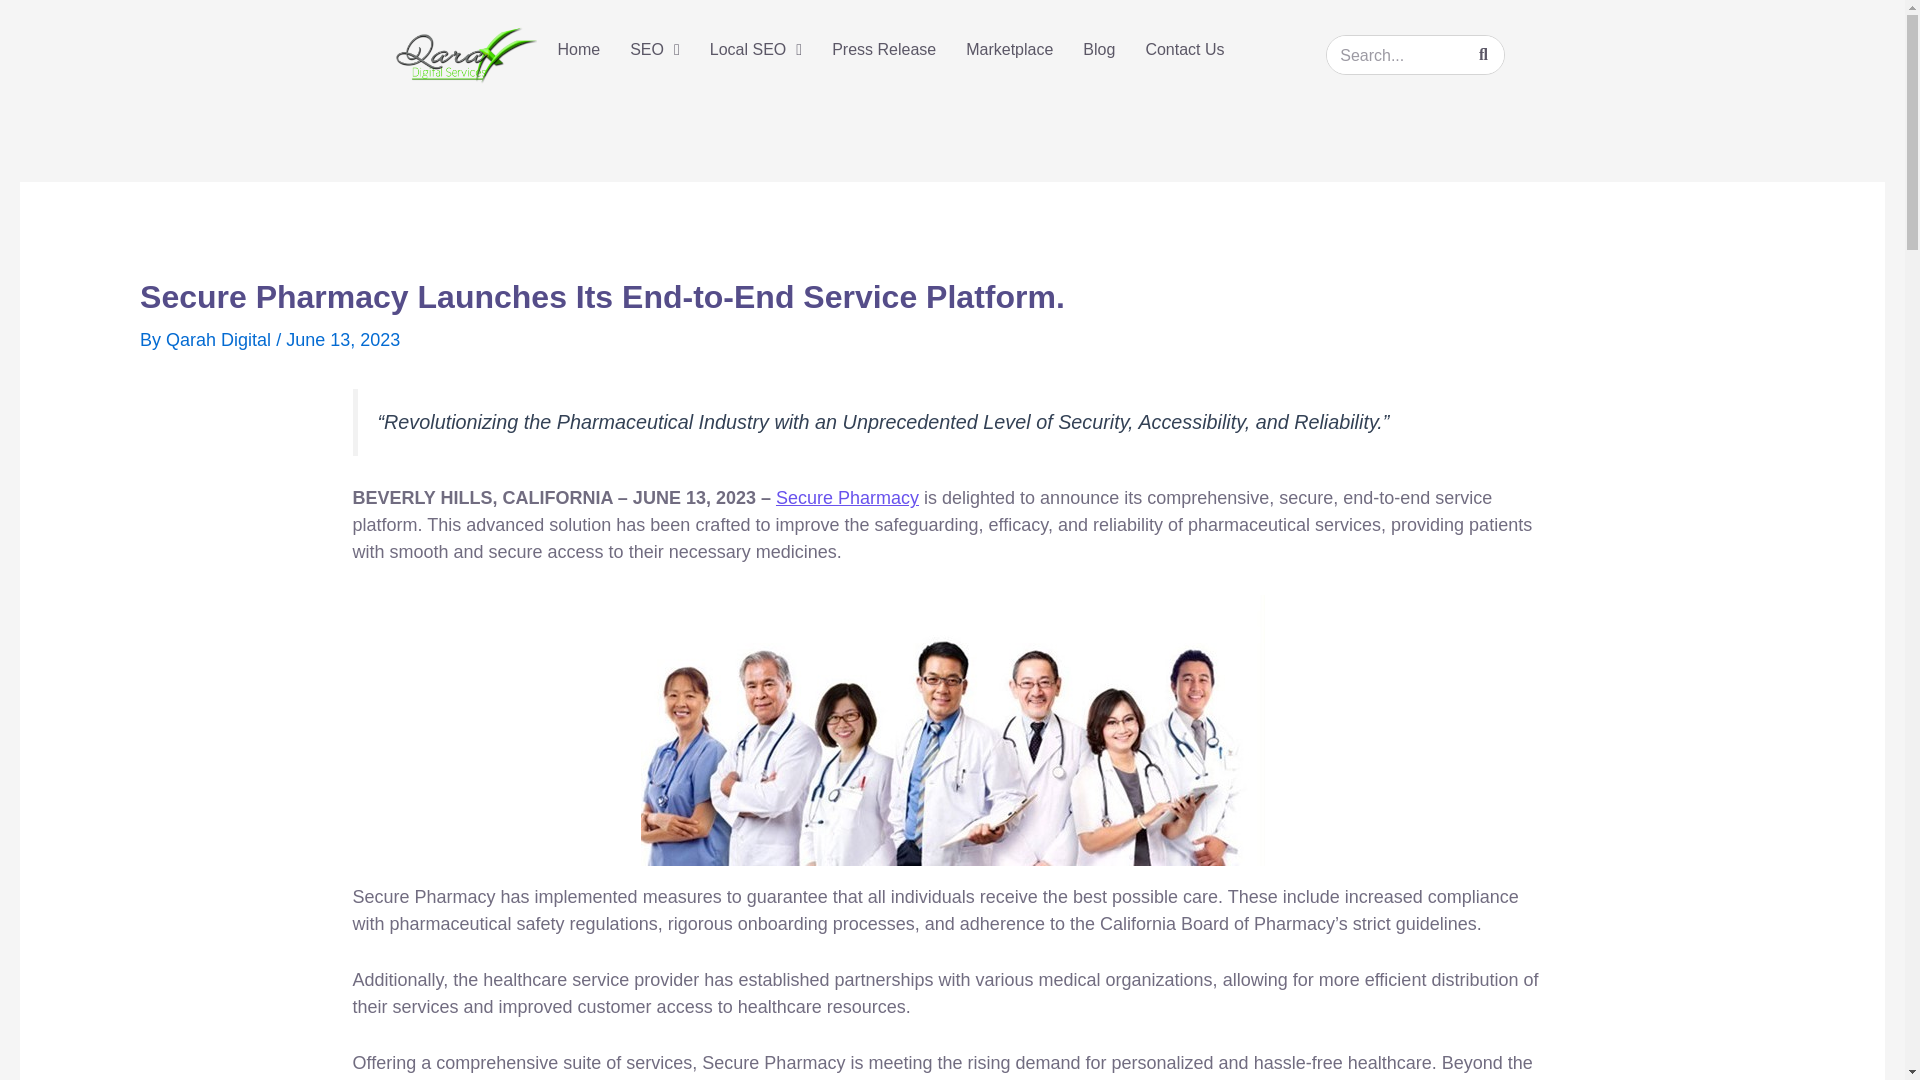 The image size is (1920, 1080). What do you see at coordinates (756, 50) in the screenshot?
I see `Local SEO` at bounding box center [756, 50].